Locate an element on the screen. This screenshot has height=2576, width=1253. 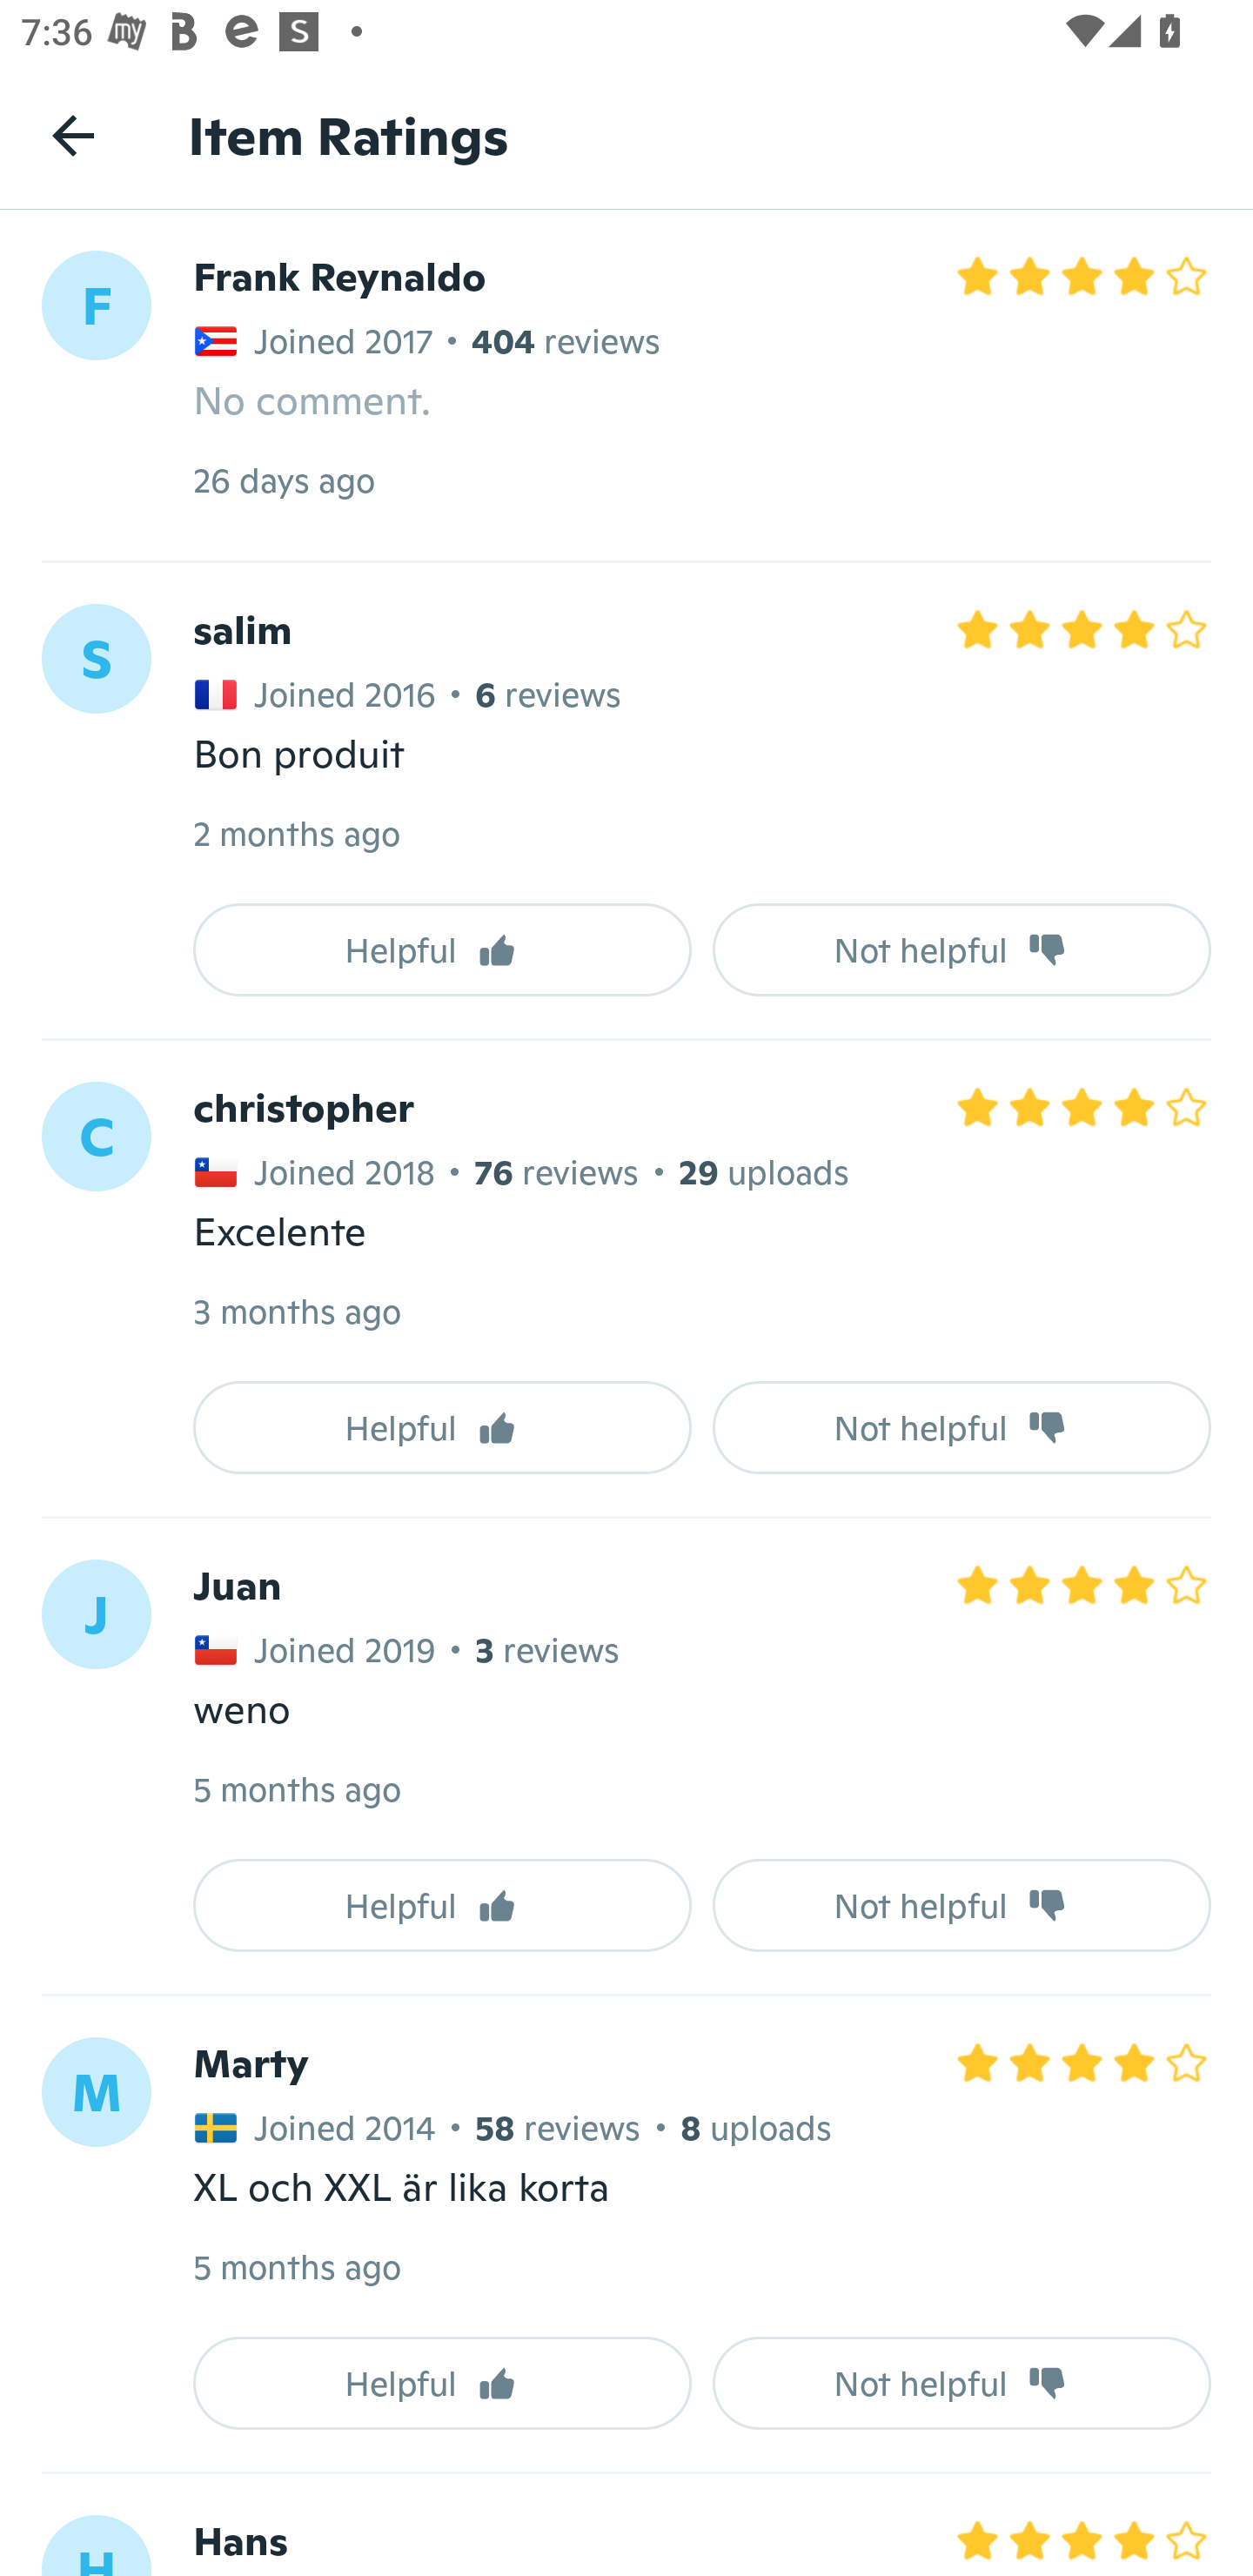
26 days ago is located at coordinates (284, 480).